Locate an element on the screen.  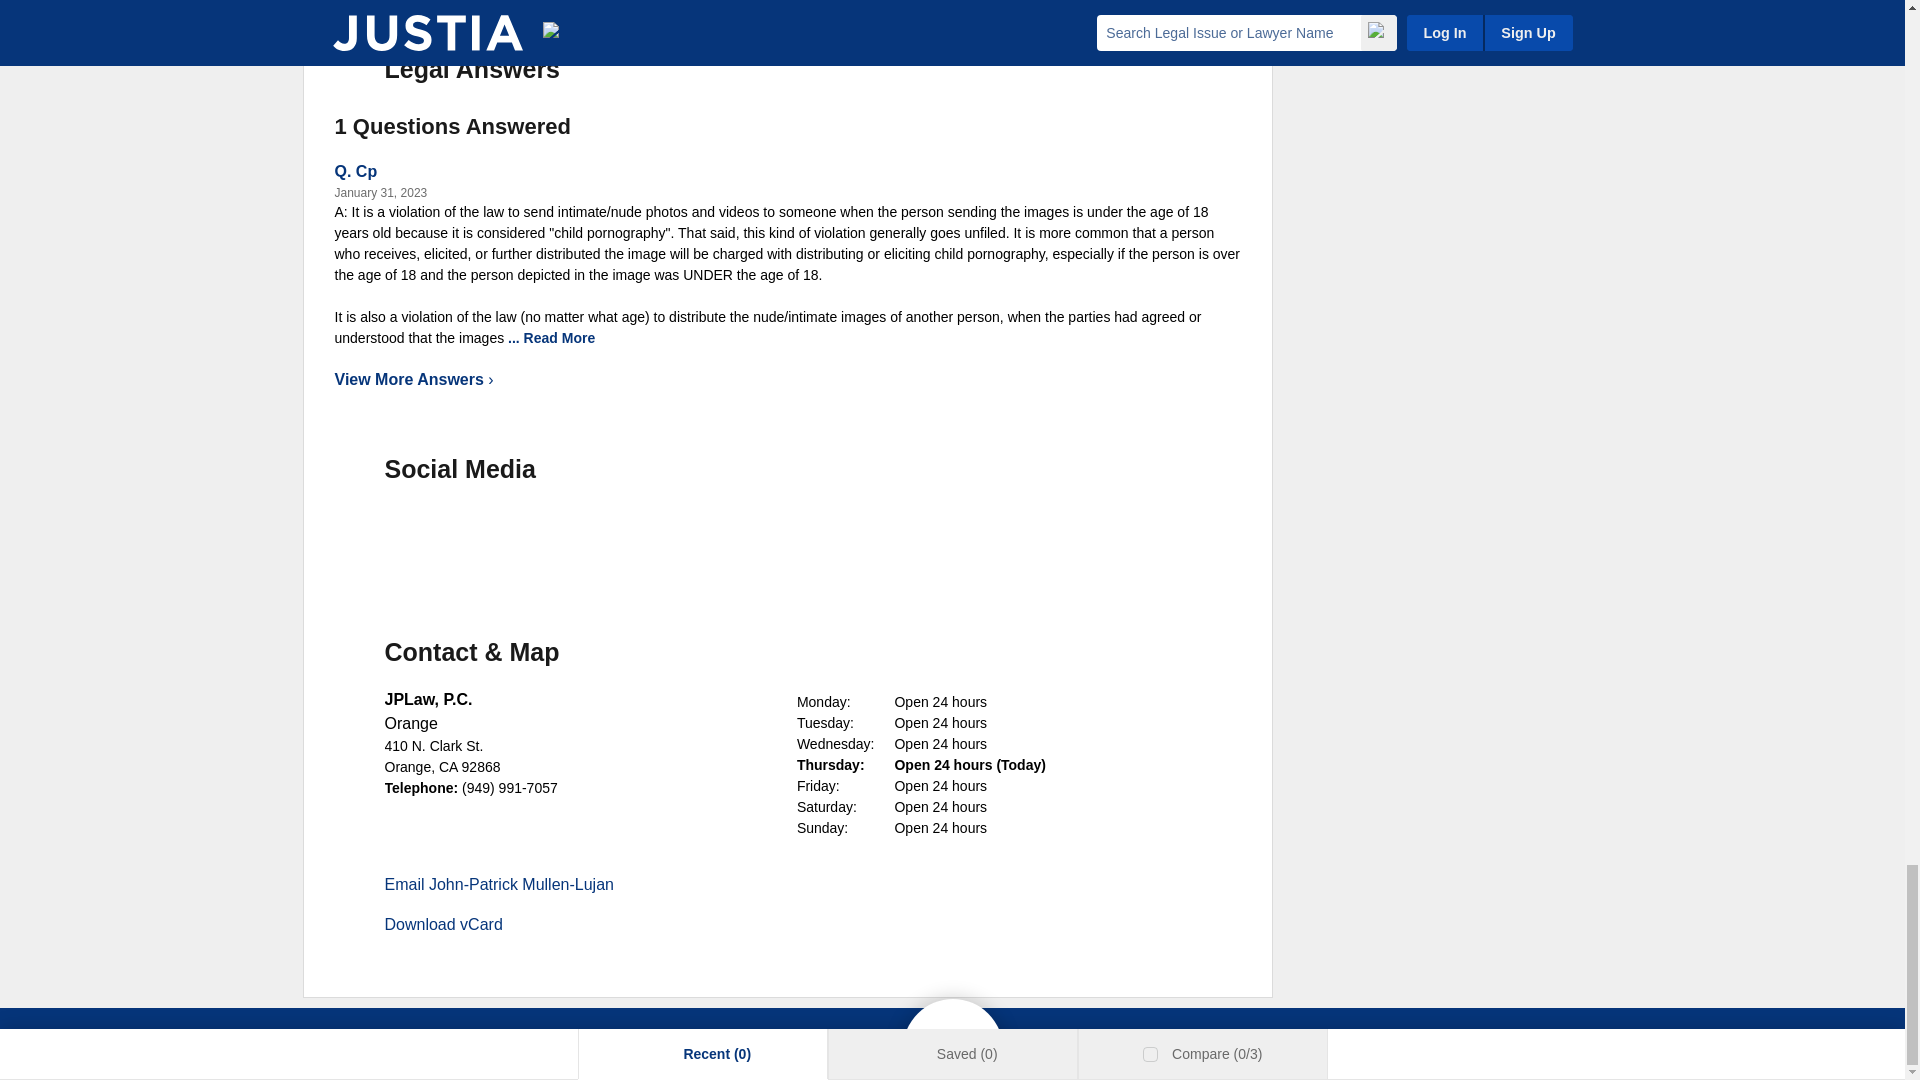
John-Patrick Mullen-Lujan on Facebook is located at coordinates (364, 534).